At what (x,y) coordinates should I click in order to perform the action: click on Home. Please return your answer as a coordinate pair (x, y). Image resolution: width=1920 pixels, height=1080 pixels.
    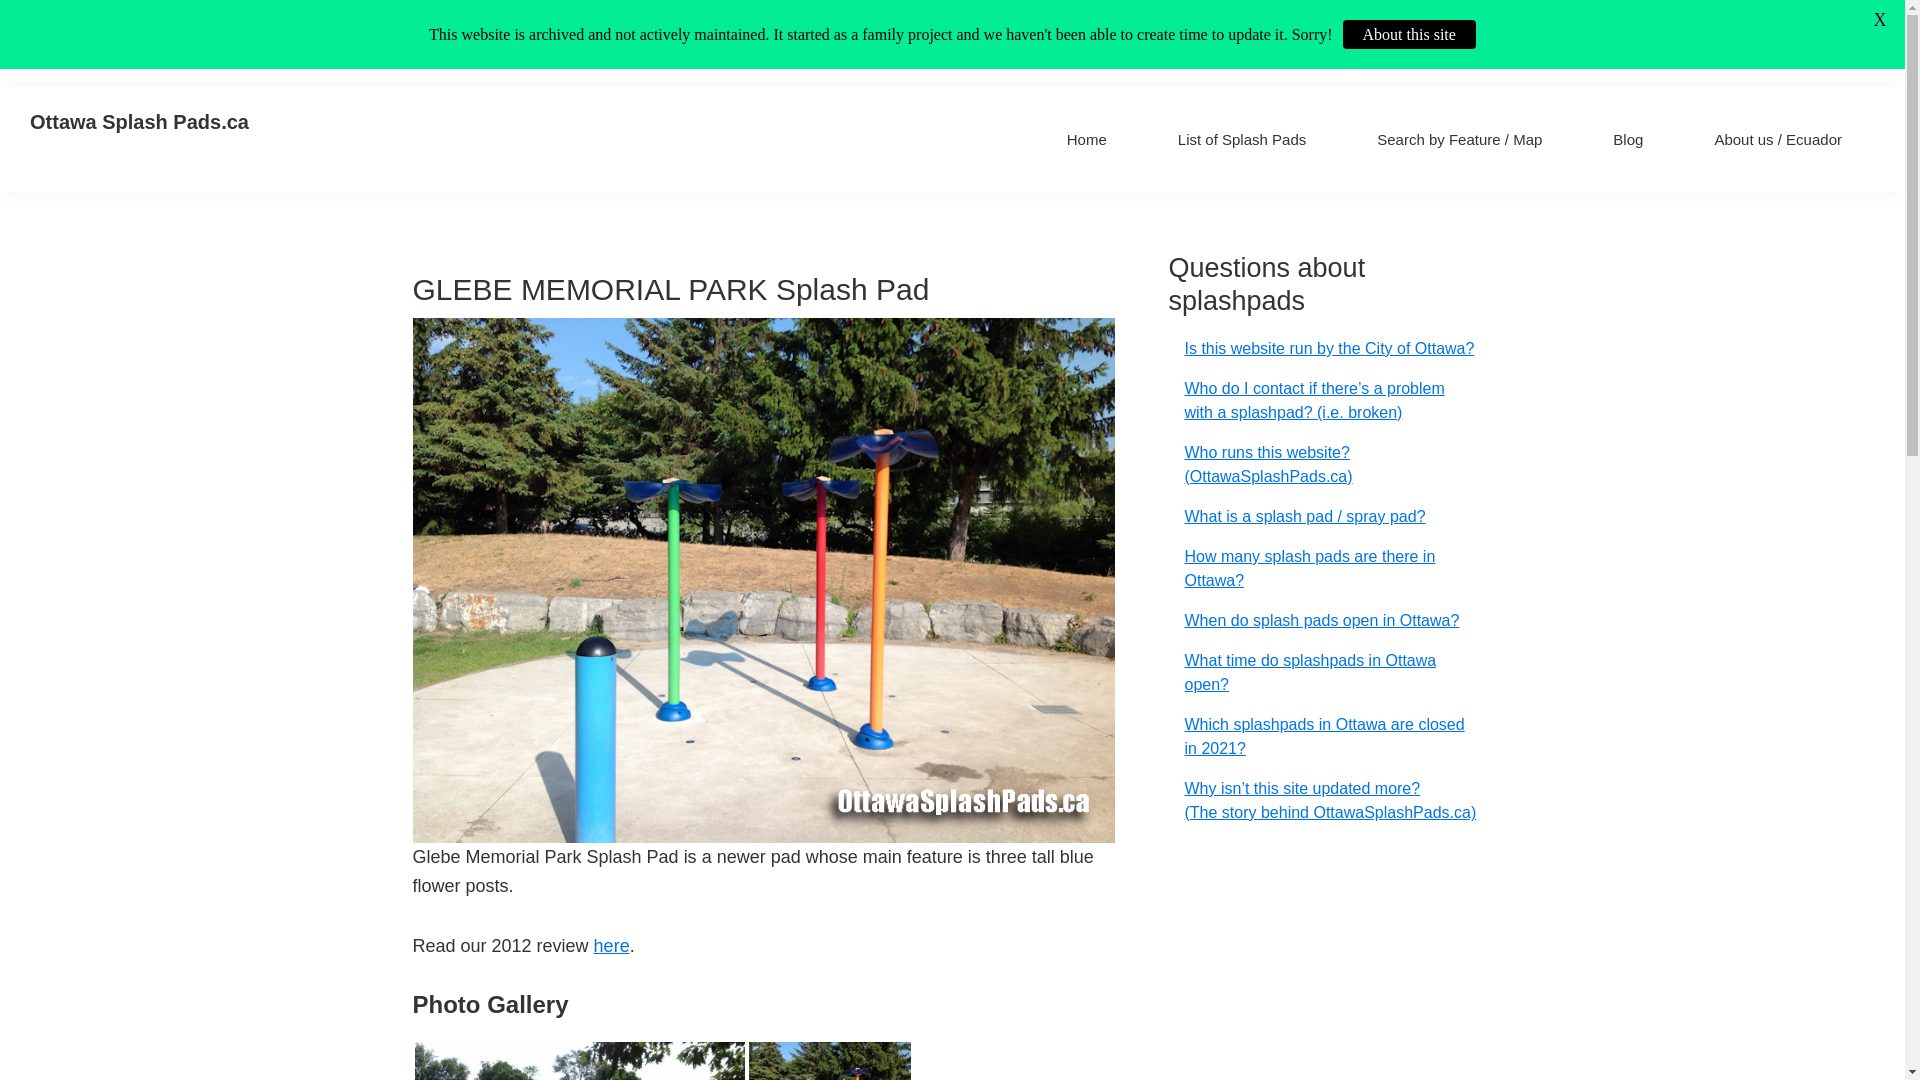
    Looking at the image, I should click on (1086, 138).